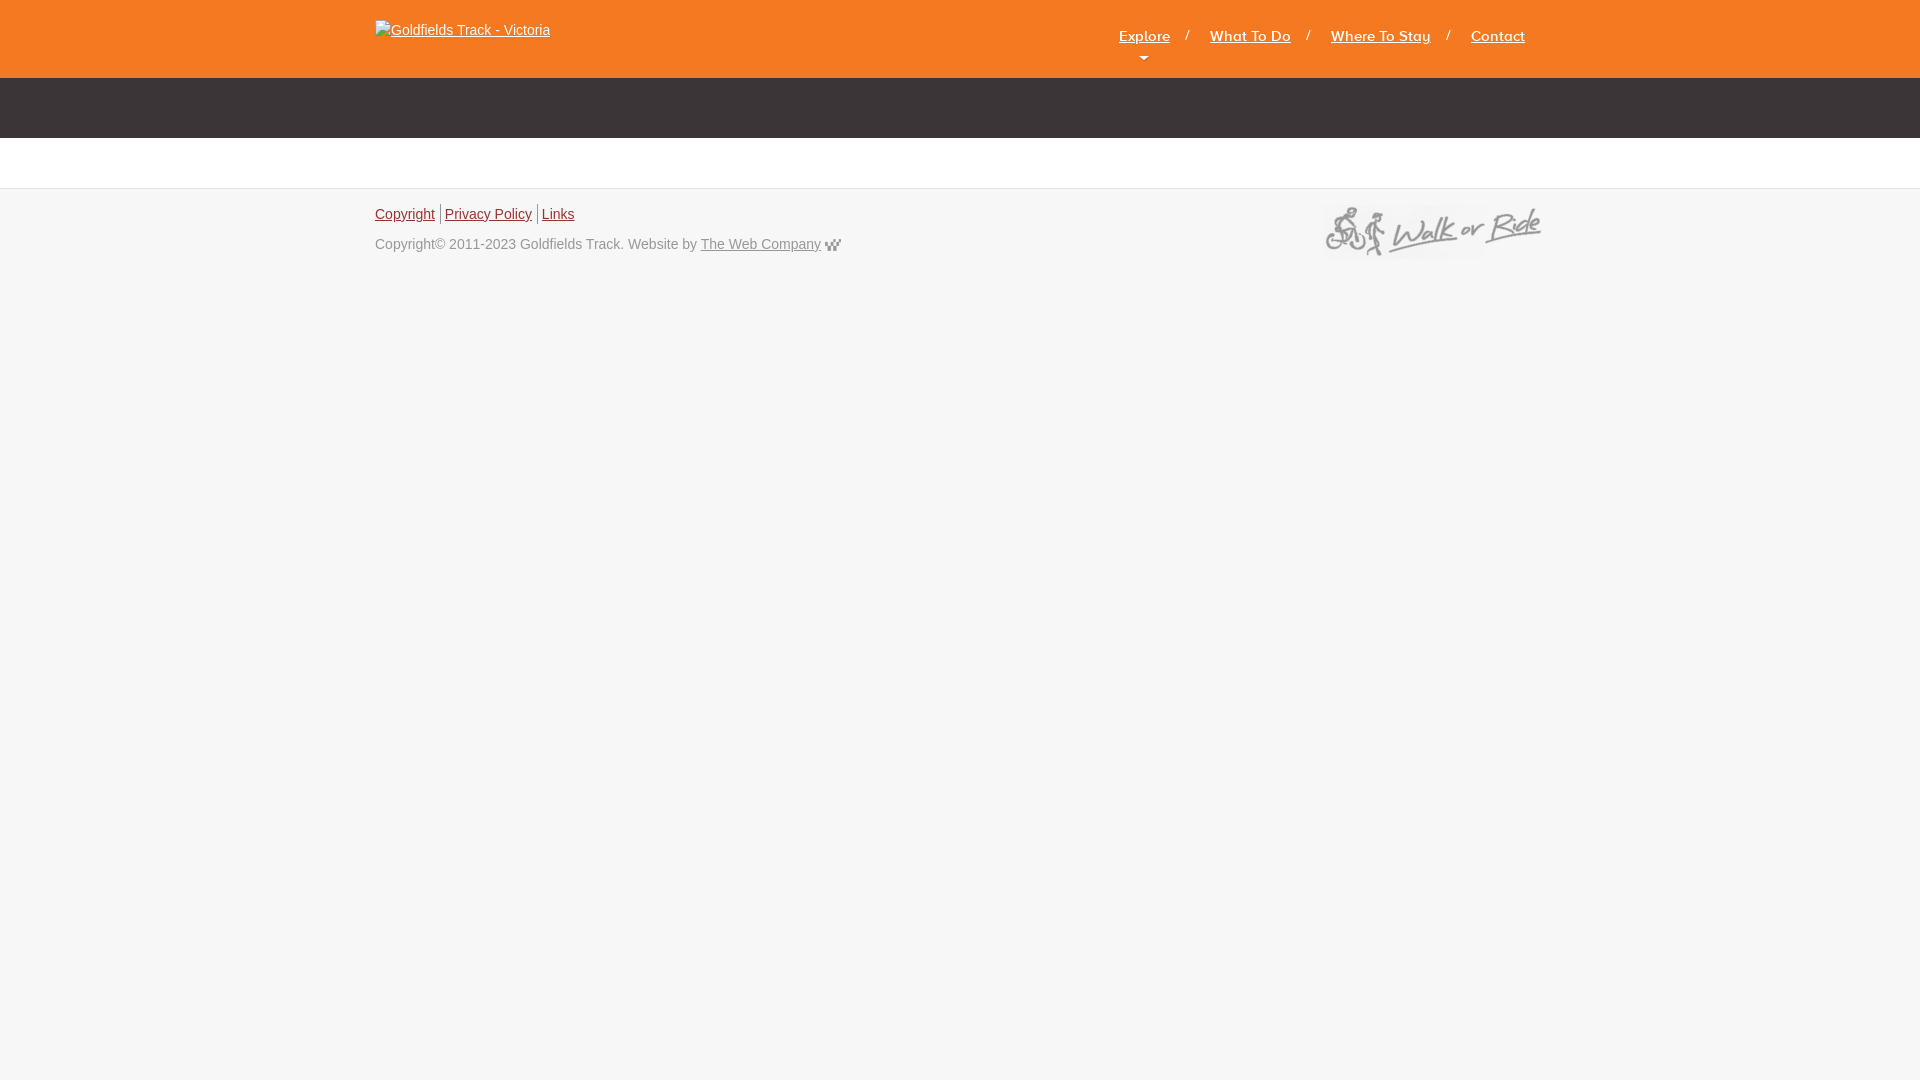 This screenshot has width=1920, height=1080. What do you see at coordinates (1381, 36) in the screenshot?
I see `Where To Stay` at bounding box center [1381, 36].